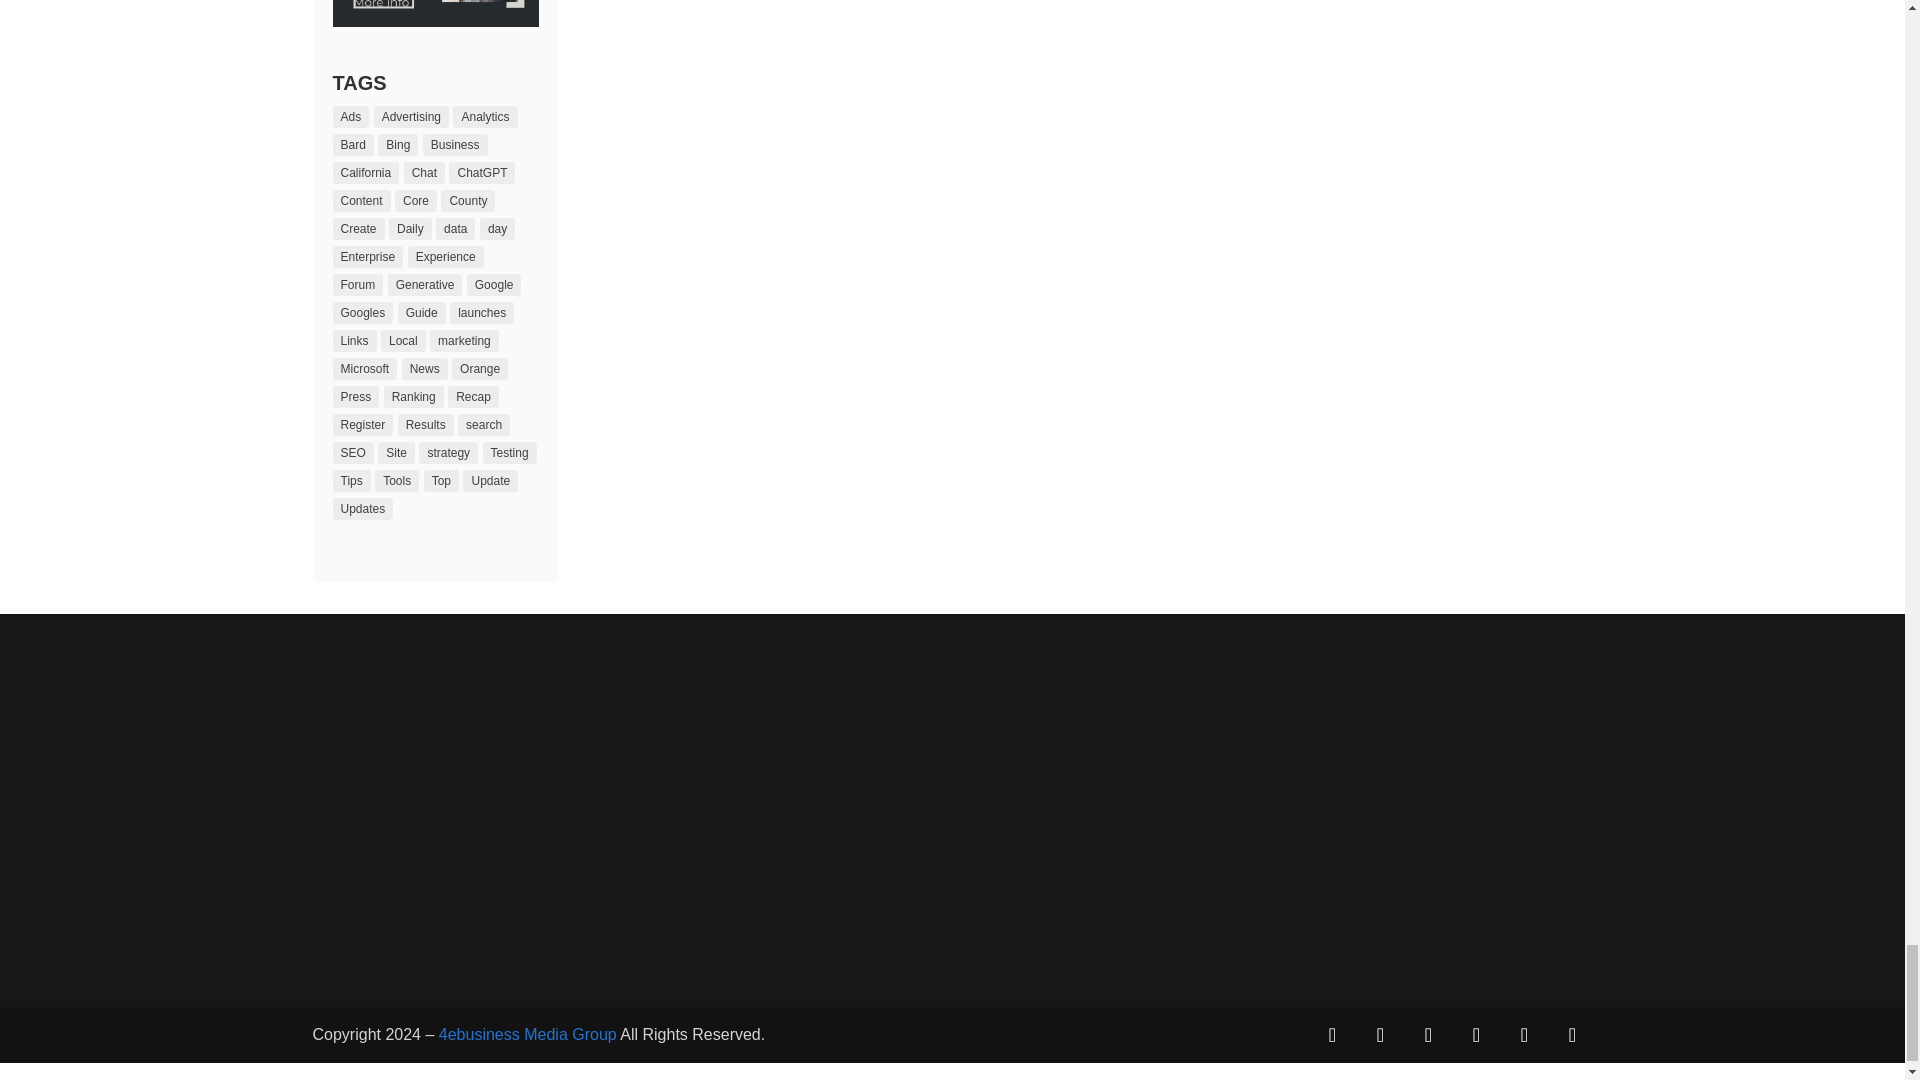 Image resolution: width=1920 pixels, height=1080 pixels. I want to click on Follow on Facebook, so click(1331, 1035).